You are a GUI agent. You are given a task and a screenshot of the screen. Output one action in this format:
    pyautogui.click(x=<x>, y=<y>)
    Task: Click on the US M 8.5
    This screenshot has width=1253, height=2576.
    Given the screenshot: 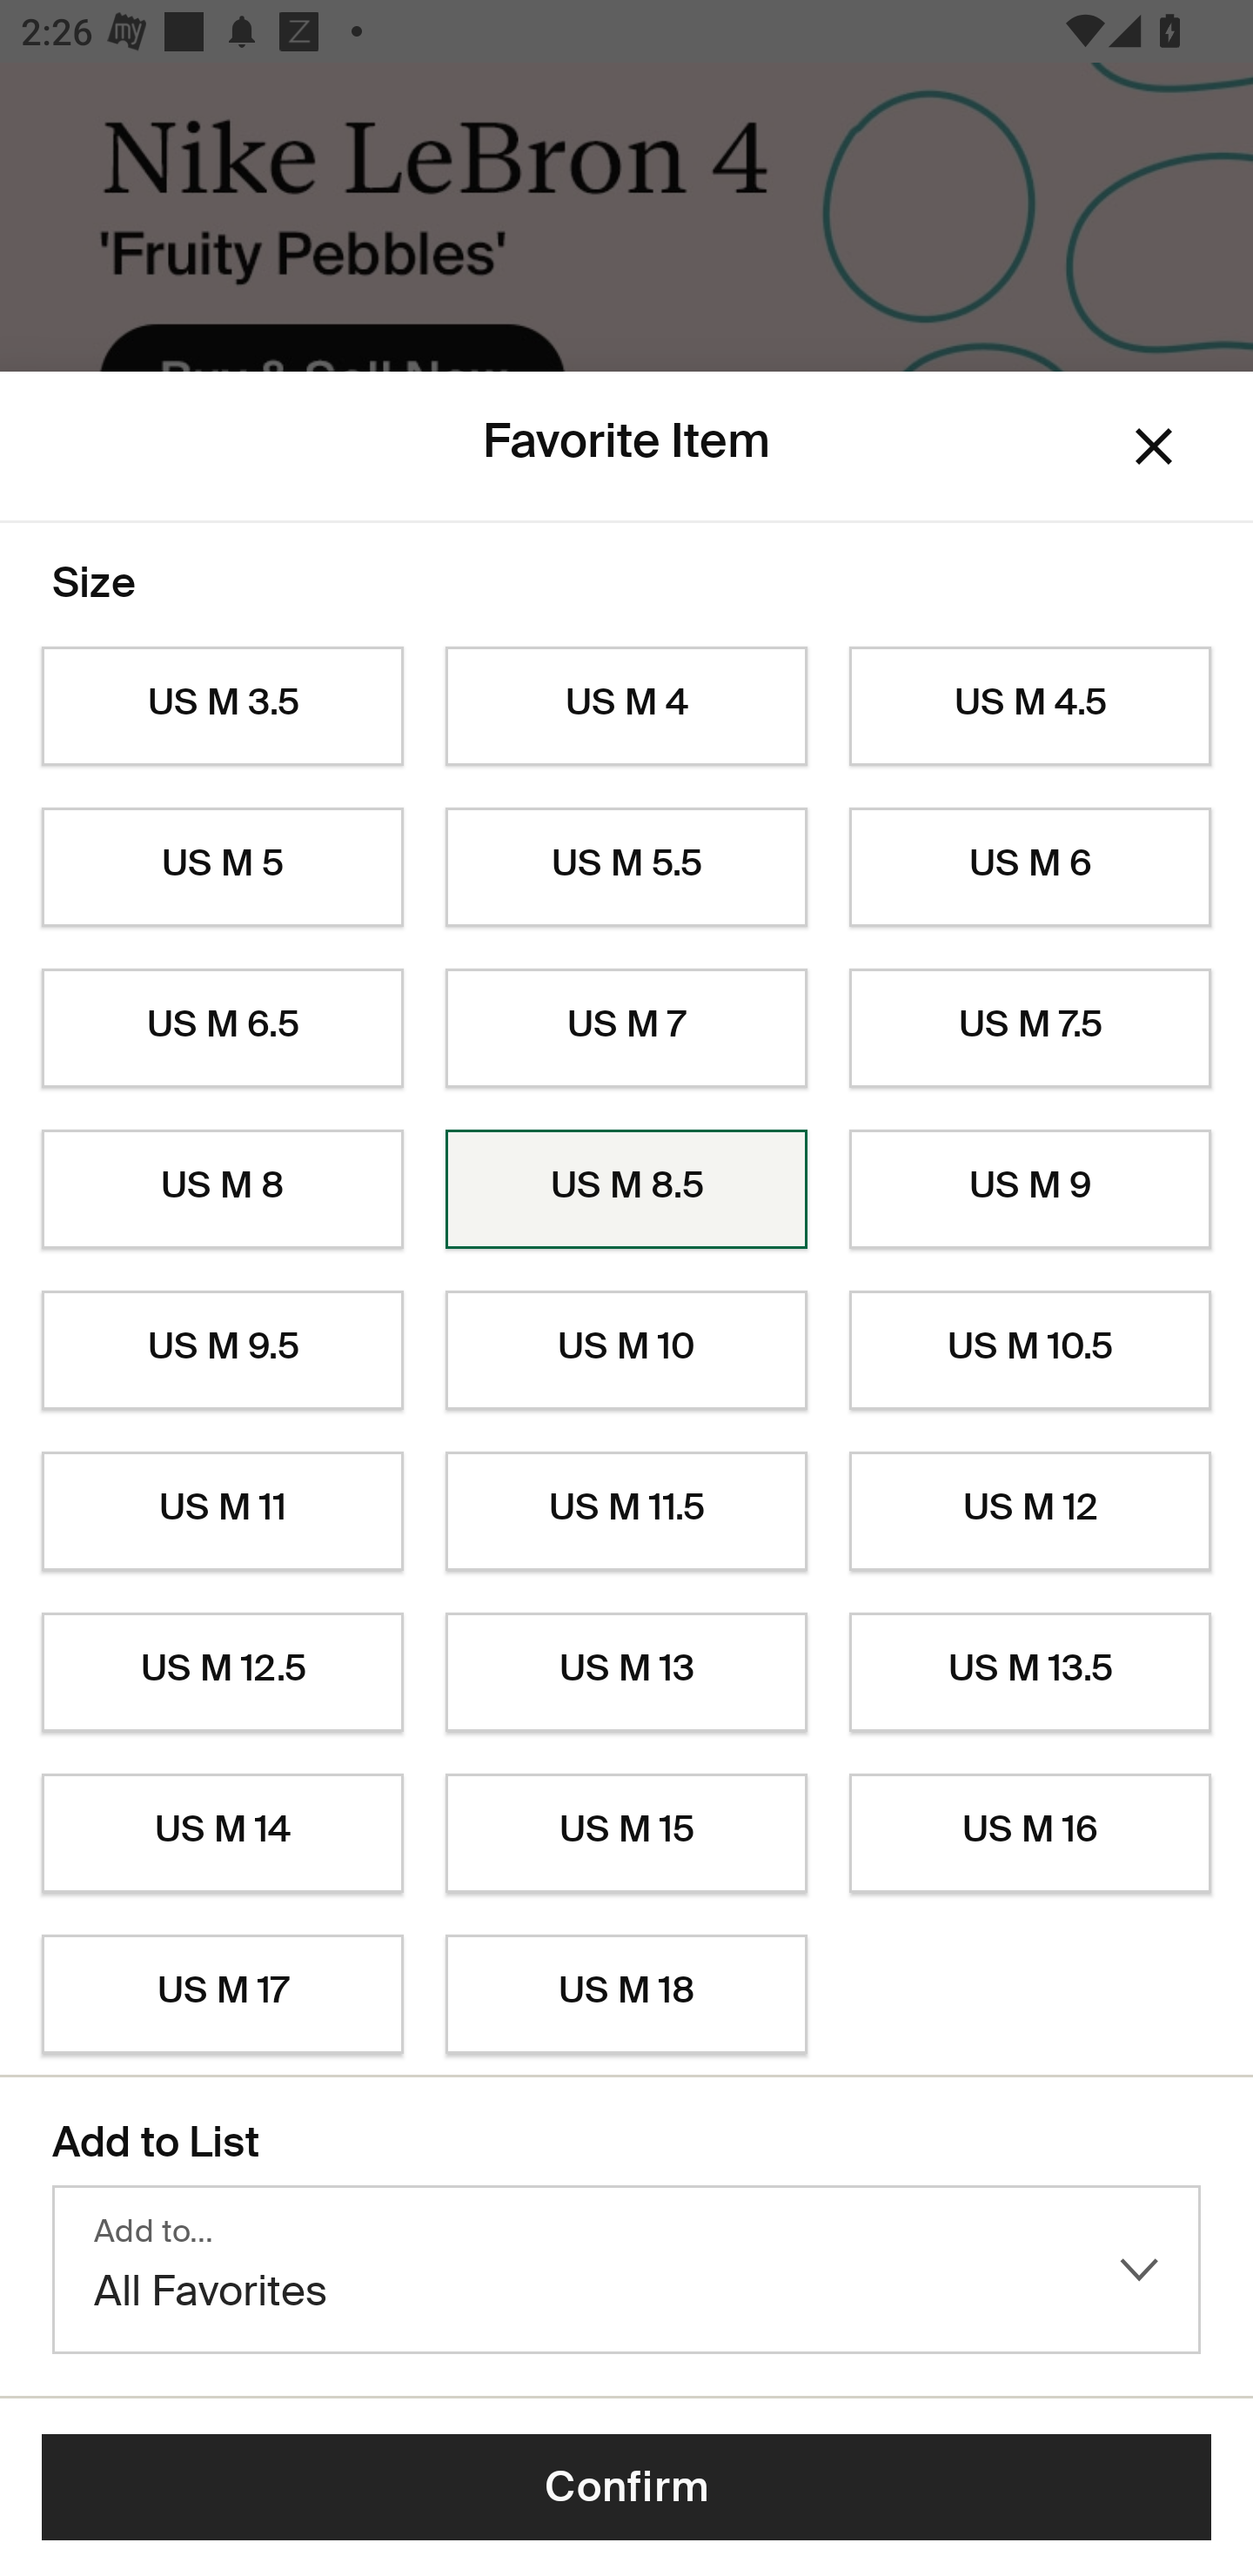 What is the action you would take?
    pyautogui.click(x=626, y=1190)
    